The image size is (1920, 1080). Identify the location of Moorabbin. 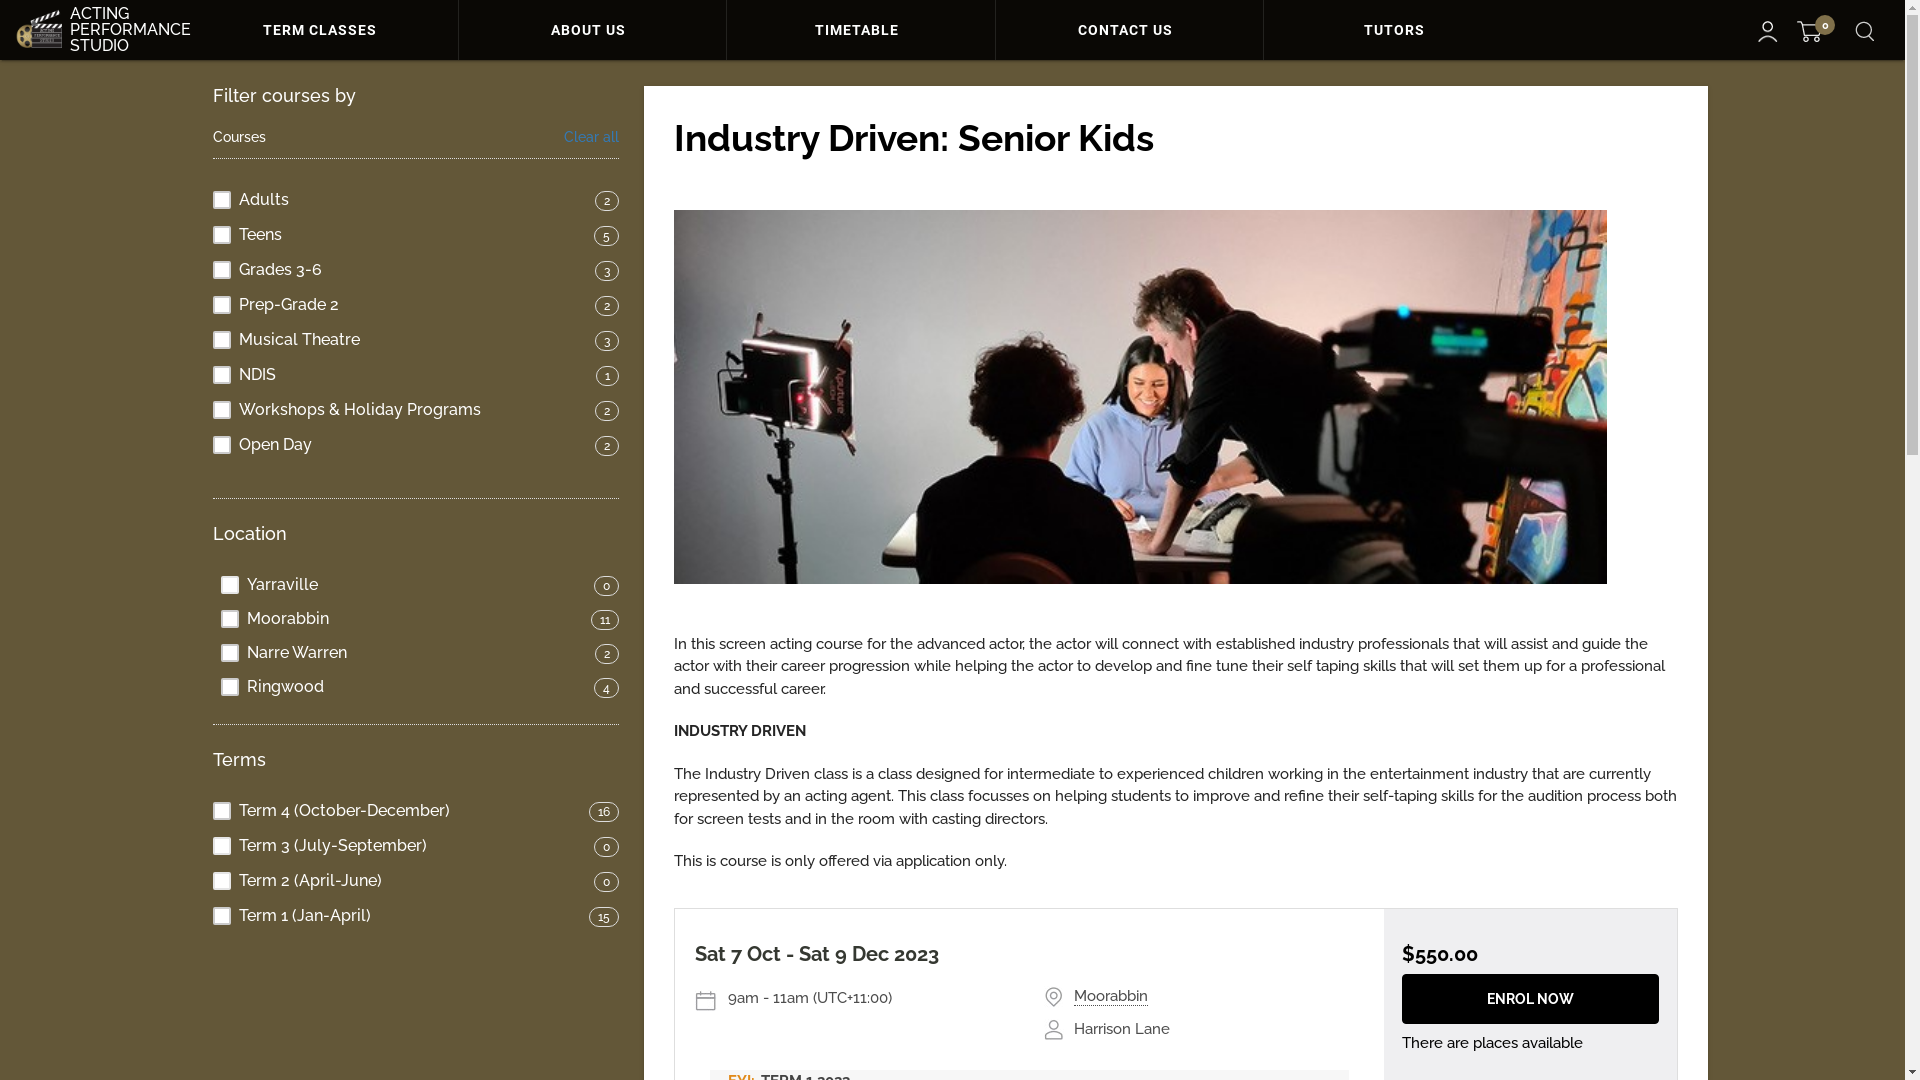
(1111, 996).